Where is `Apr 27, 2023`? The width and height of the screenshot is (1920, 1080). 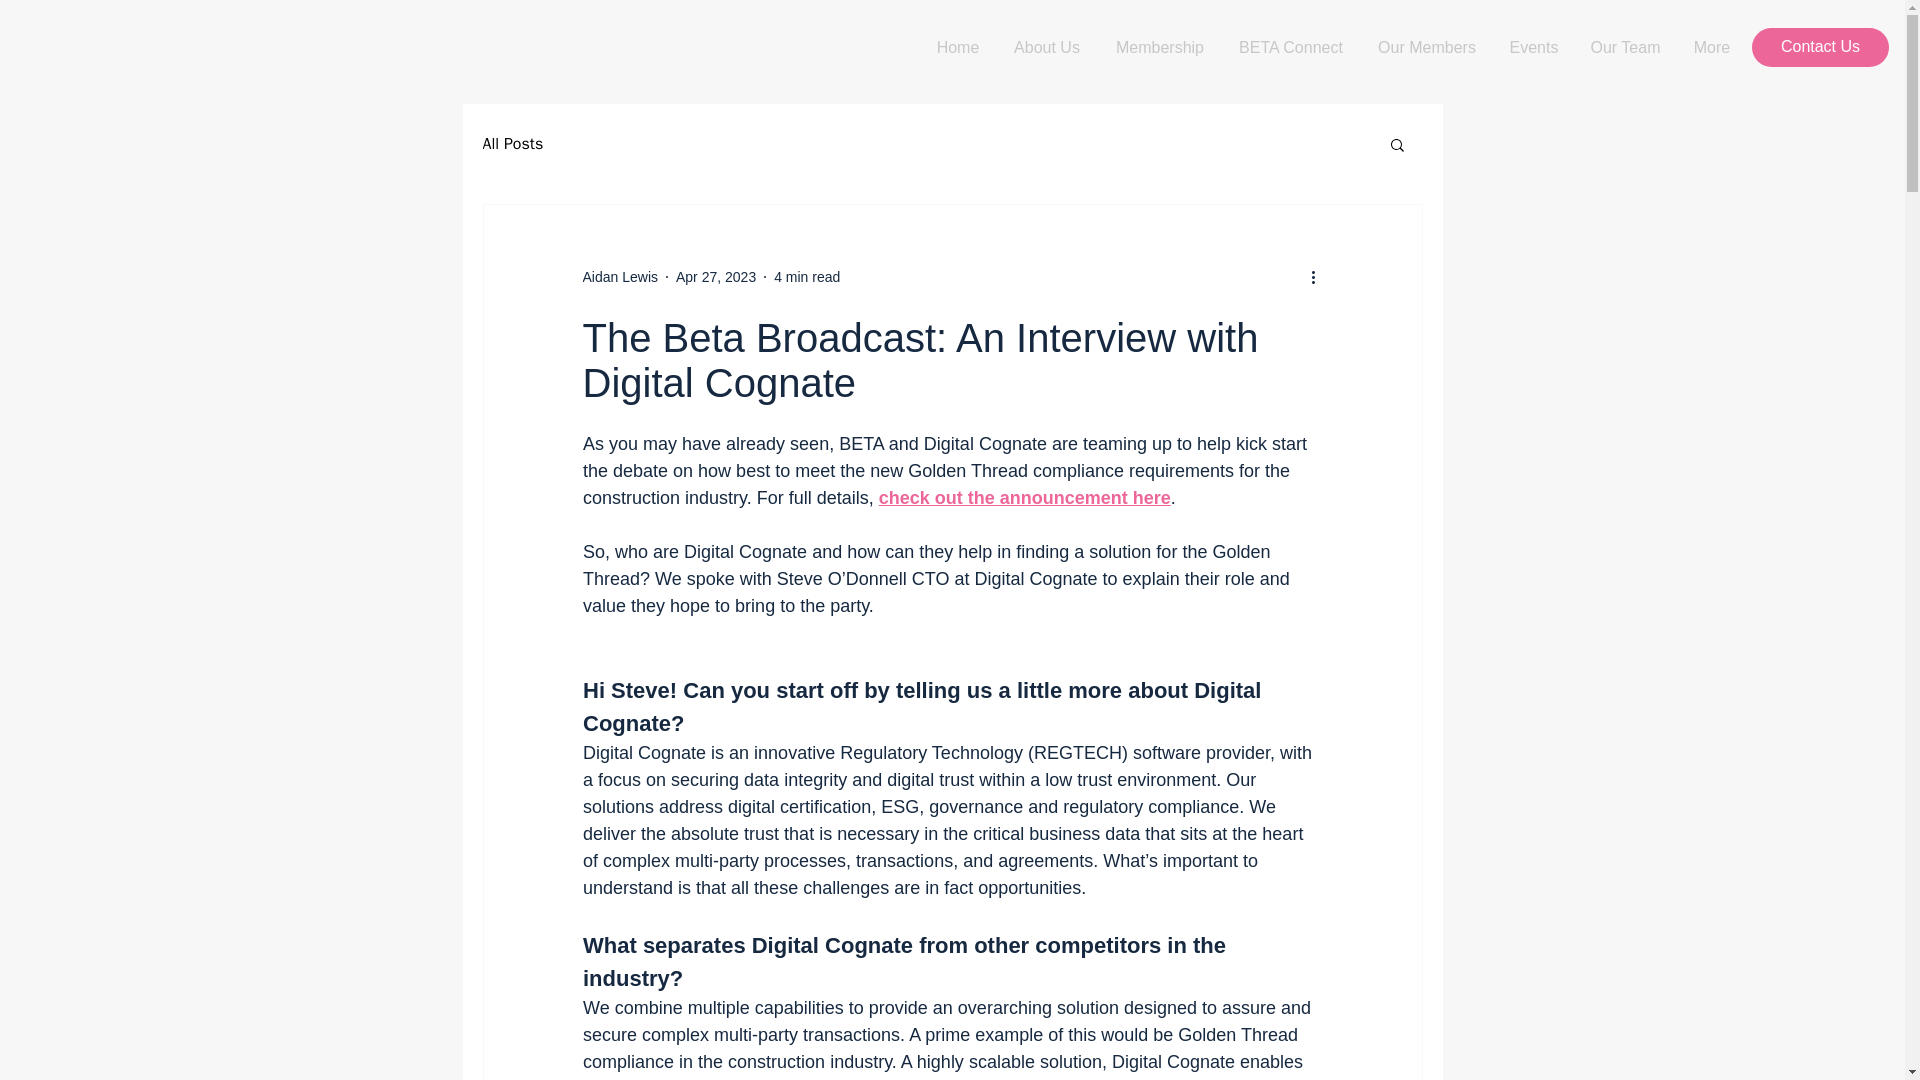 Apr 27, 2023 is located at coordinates (716, 276).